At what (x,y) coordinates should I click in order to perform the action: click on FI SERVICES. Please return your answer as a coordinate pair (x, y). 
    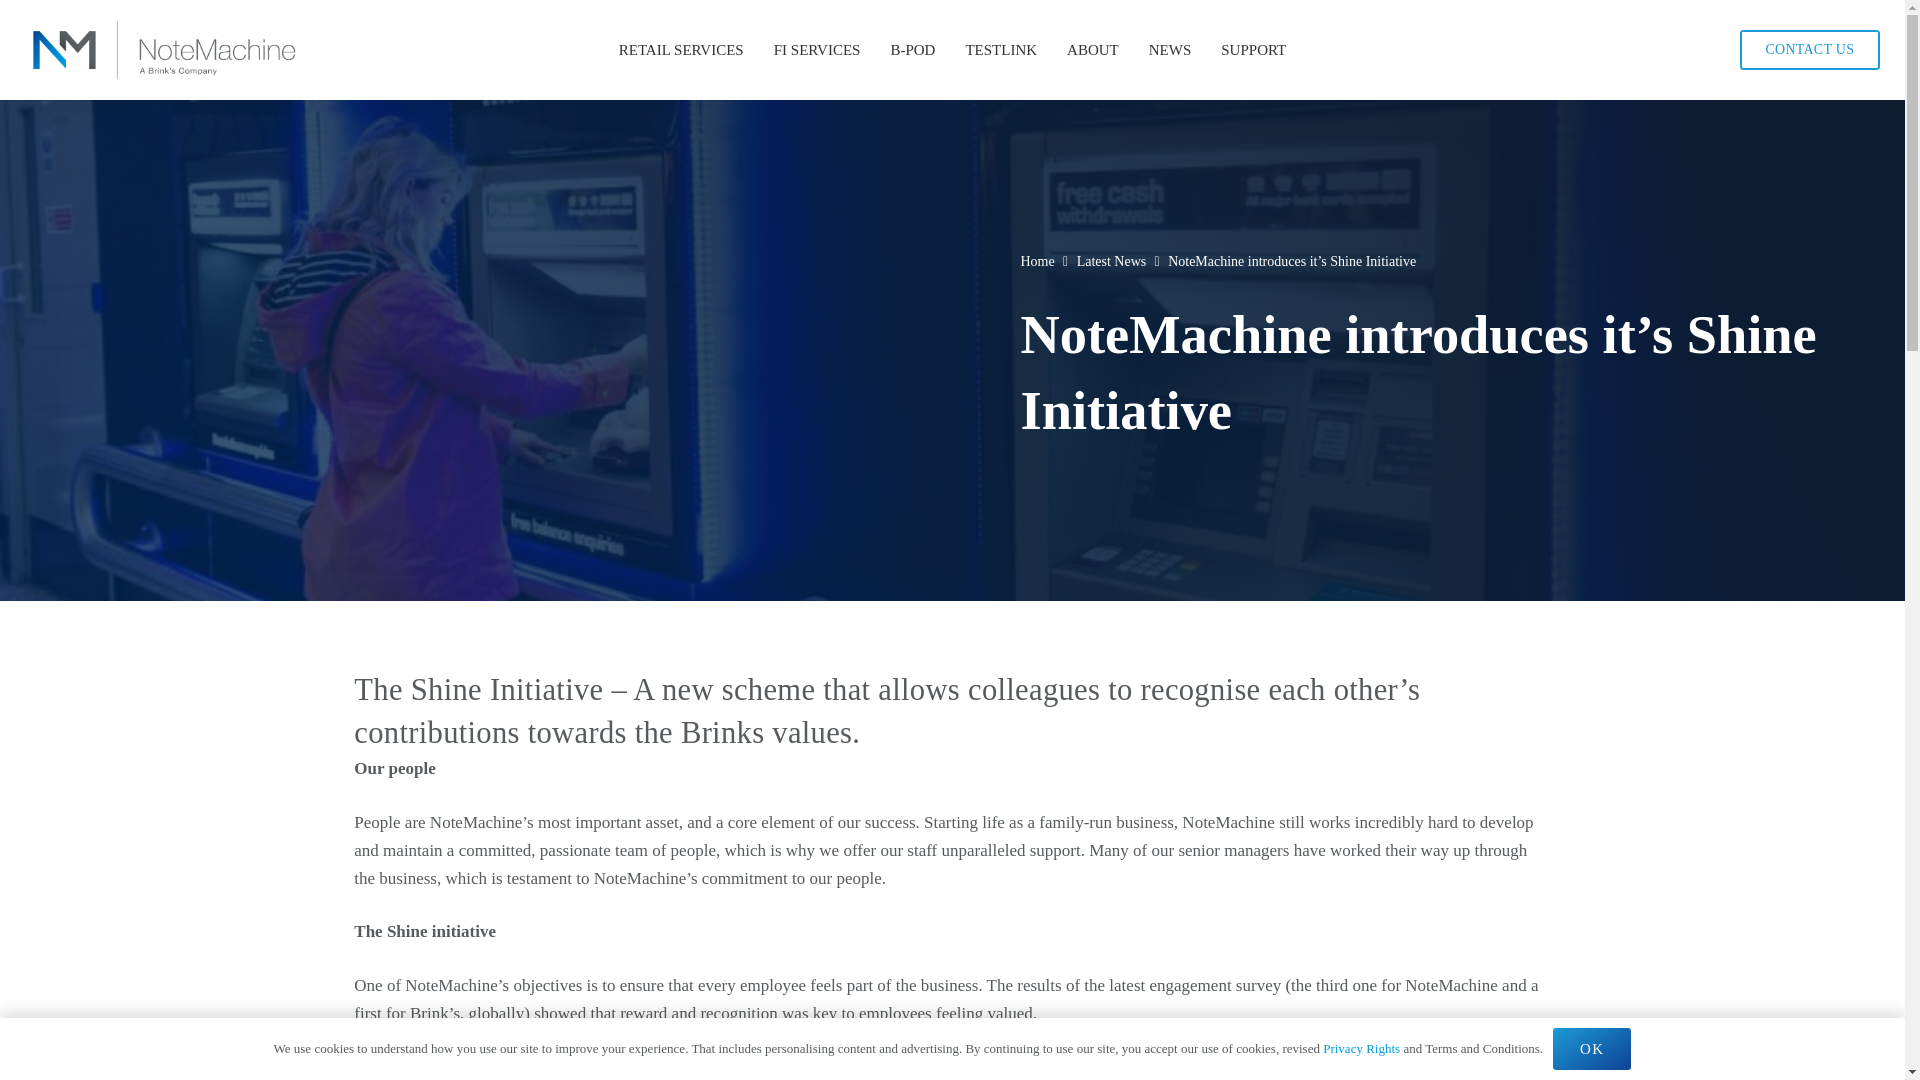
    Looking at the image, I should click on (816, 50).